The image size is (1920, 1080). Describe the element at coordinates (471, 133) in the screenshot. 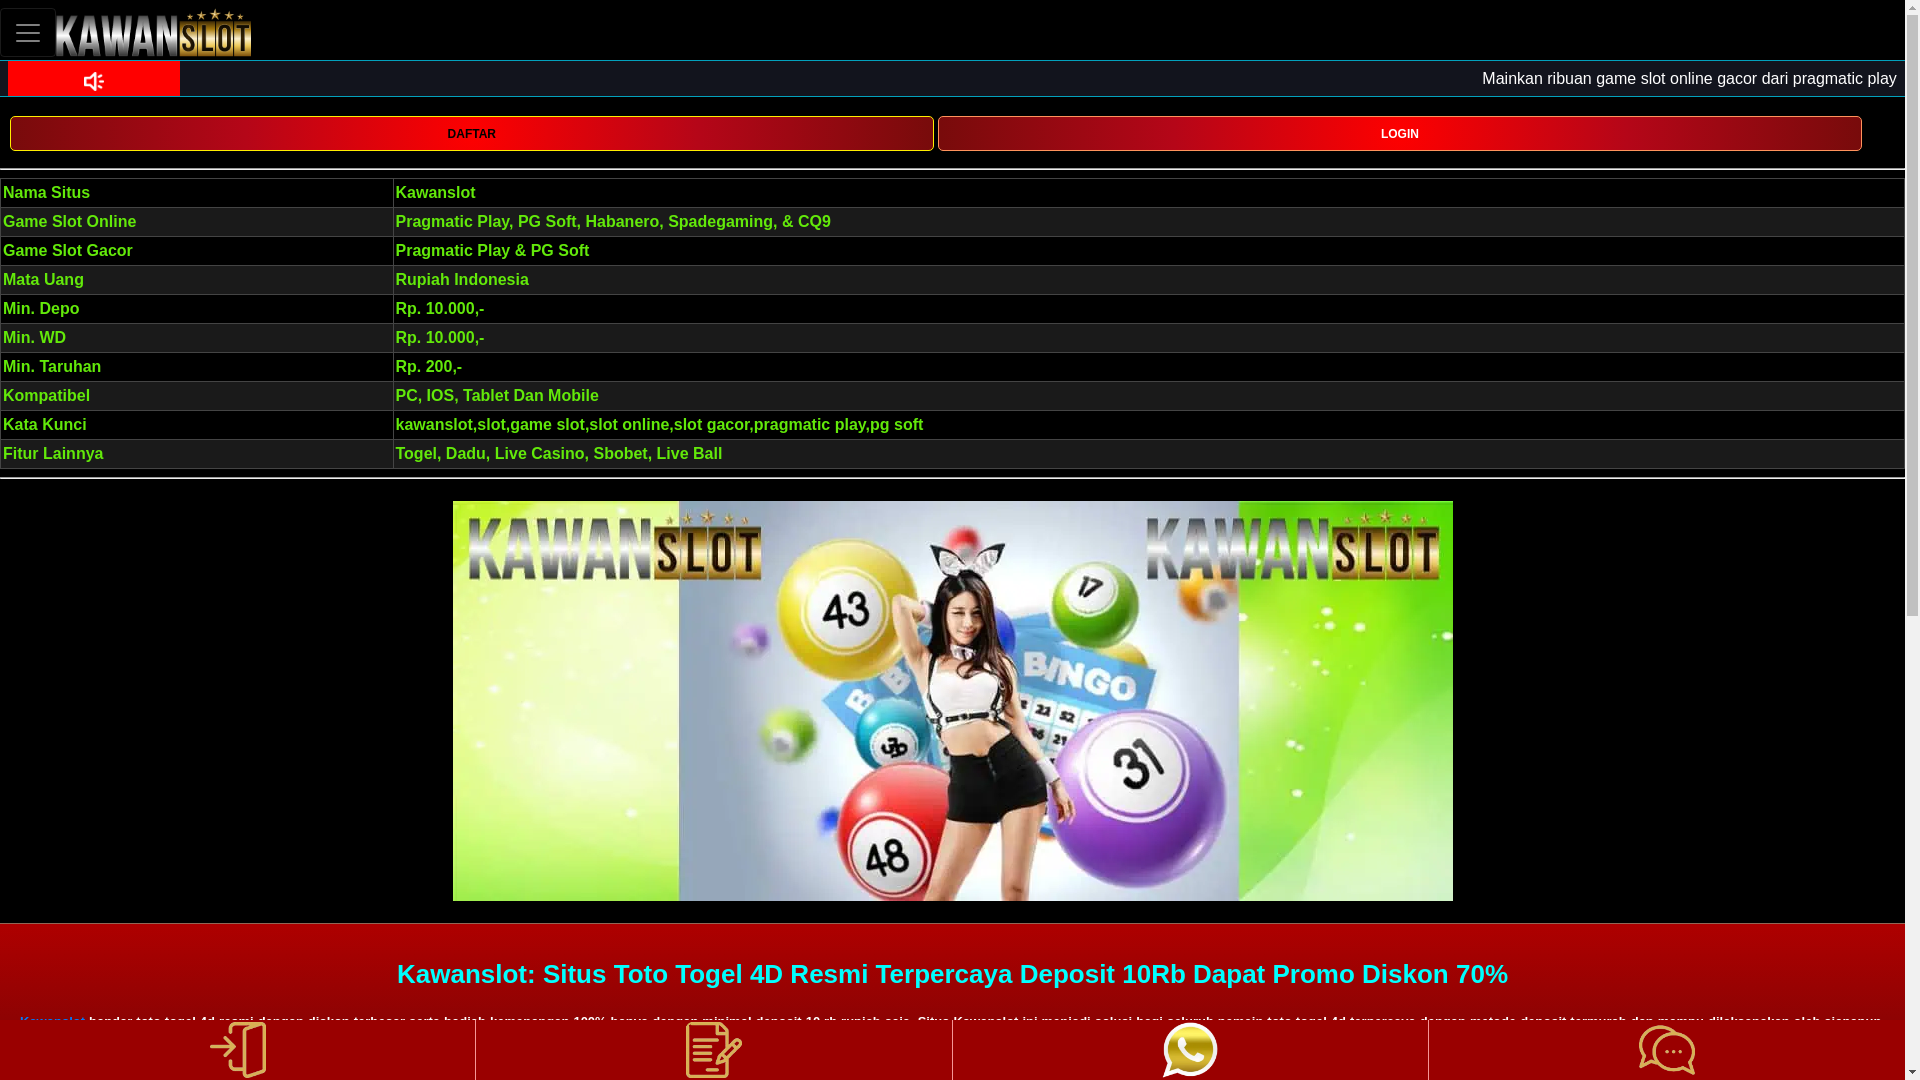

I see `DAFTAR` at that location.